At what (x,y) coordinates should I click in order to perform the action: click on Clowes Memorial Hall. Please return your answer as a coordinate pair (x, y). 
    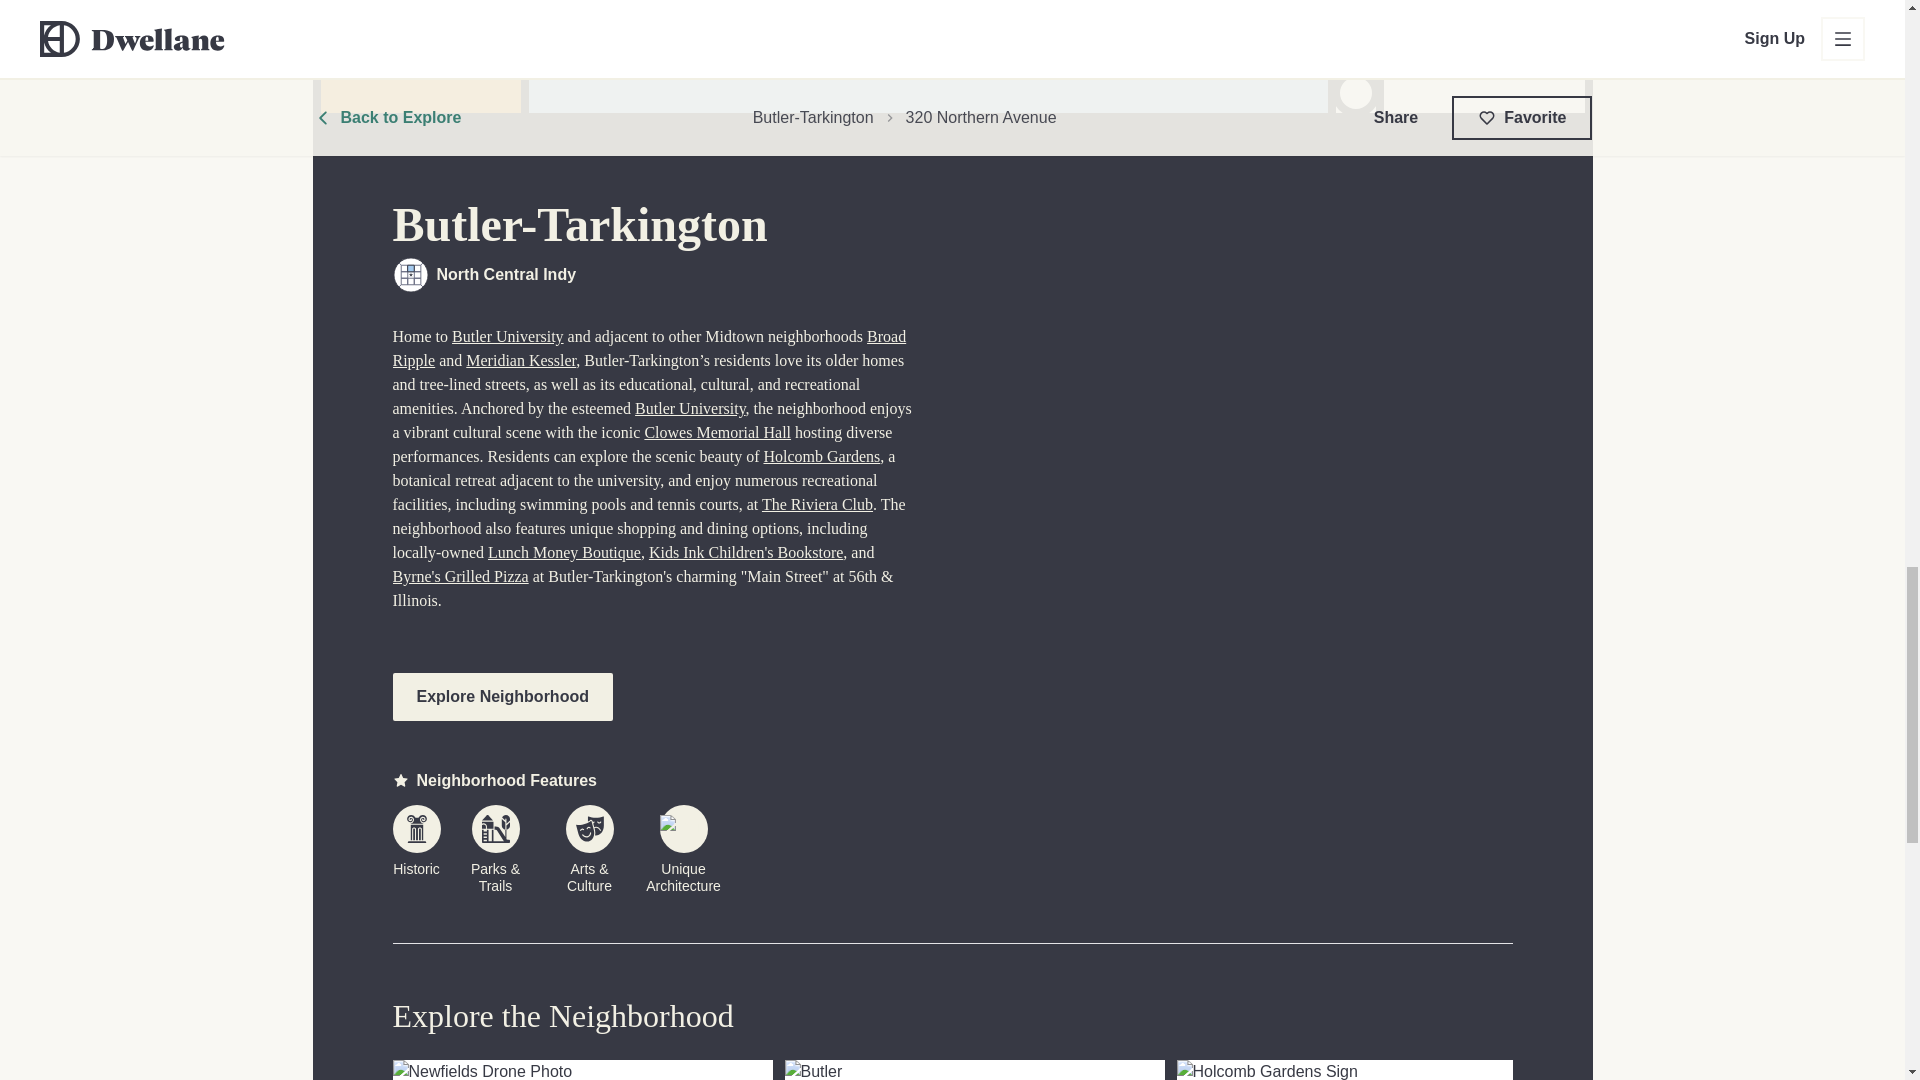
    Looking at the image, I should click on (564, 552).